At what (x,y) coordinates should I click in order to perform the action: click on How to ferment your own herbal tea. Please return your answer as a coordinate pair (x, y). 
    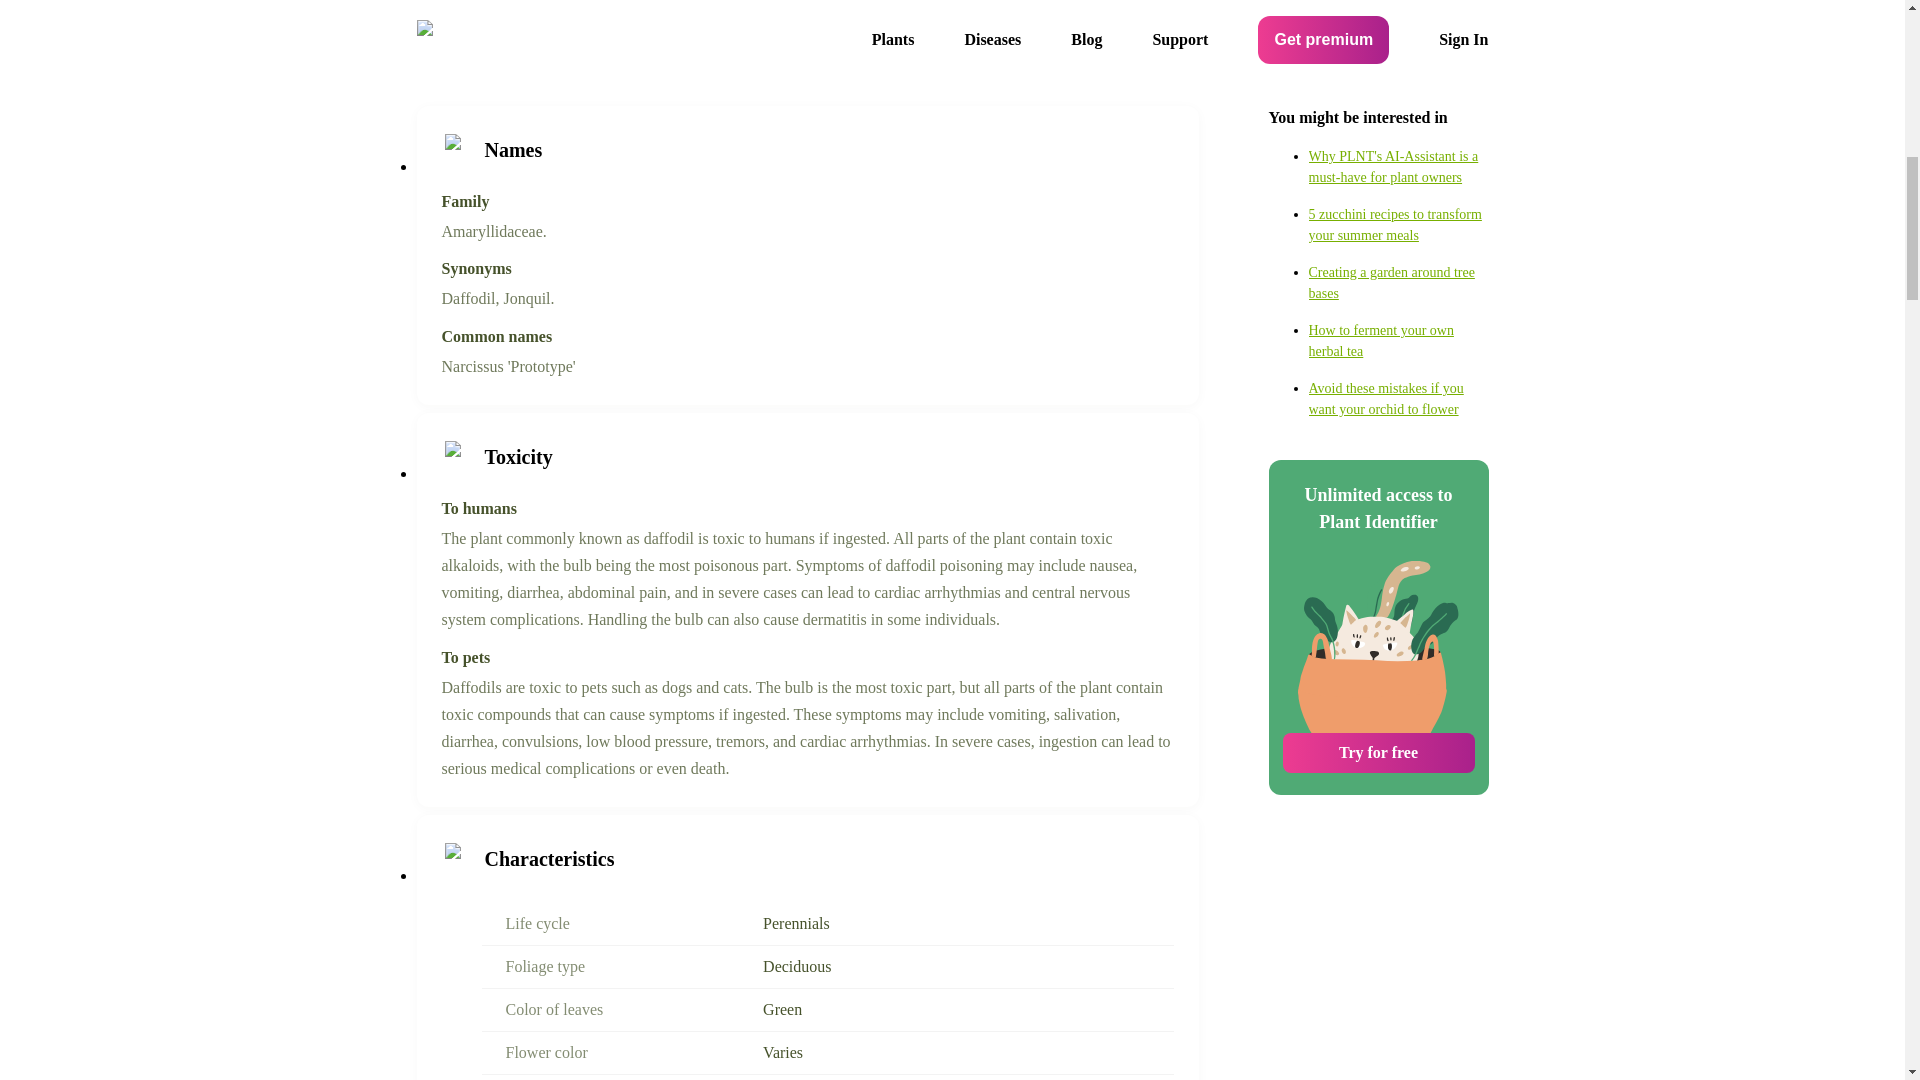
    Looking at the image, I should click on (1398, 176).